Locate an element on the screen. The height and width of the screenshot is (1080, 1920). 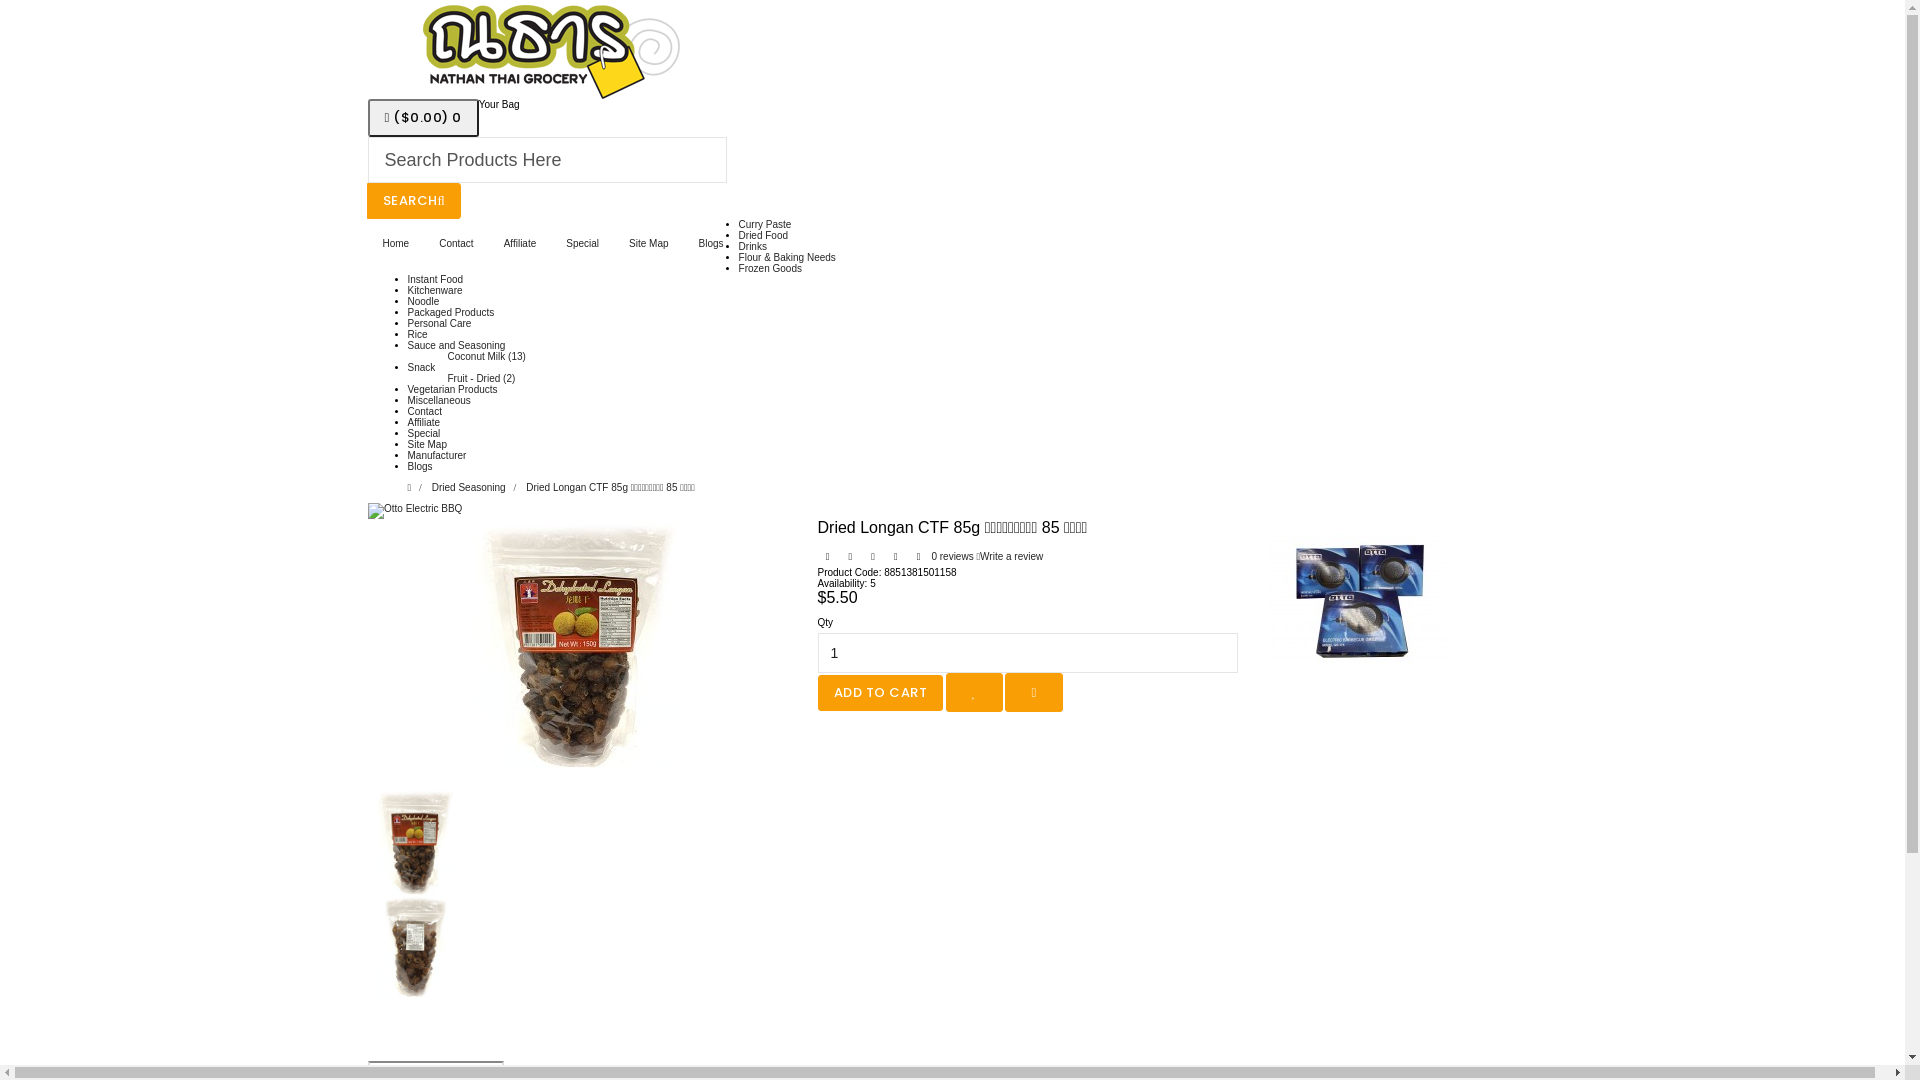
Add to Compare is located at coordinates (1034, 692).